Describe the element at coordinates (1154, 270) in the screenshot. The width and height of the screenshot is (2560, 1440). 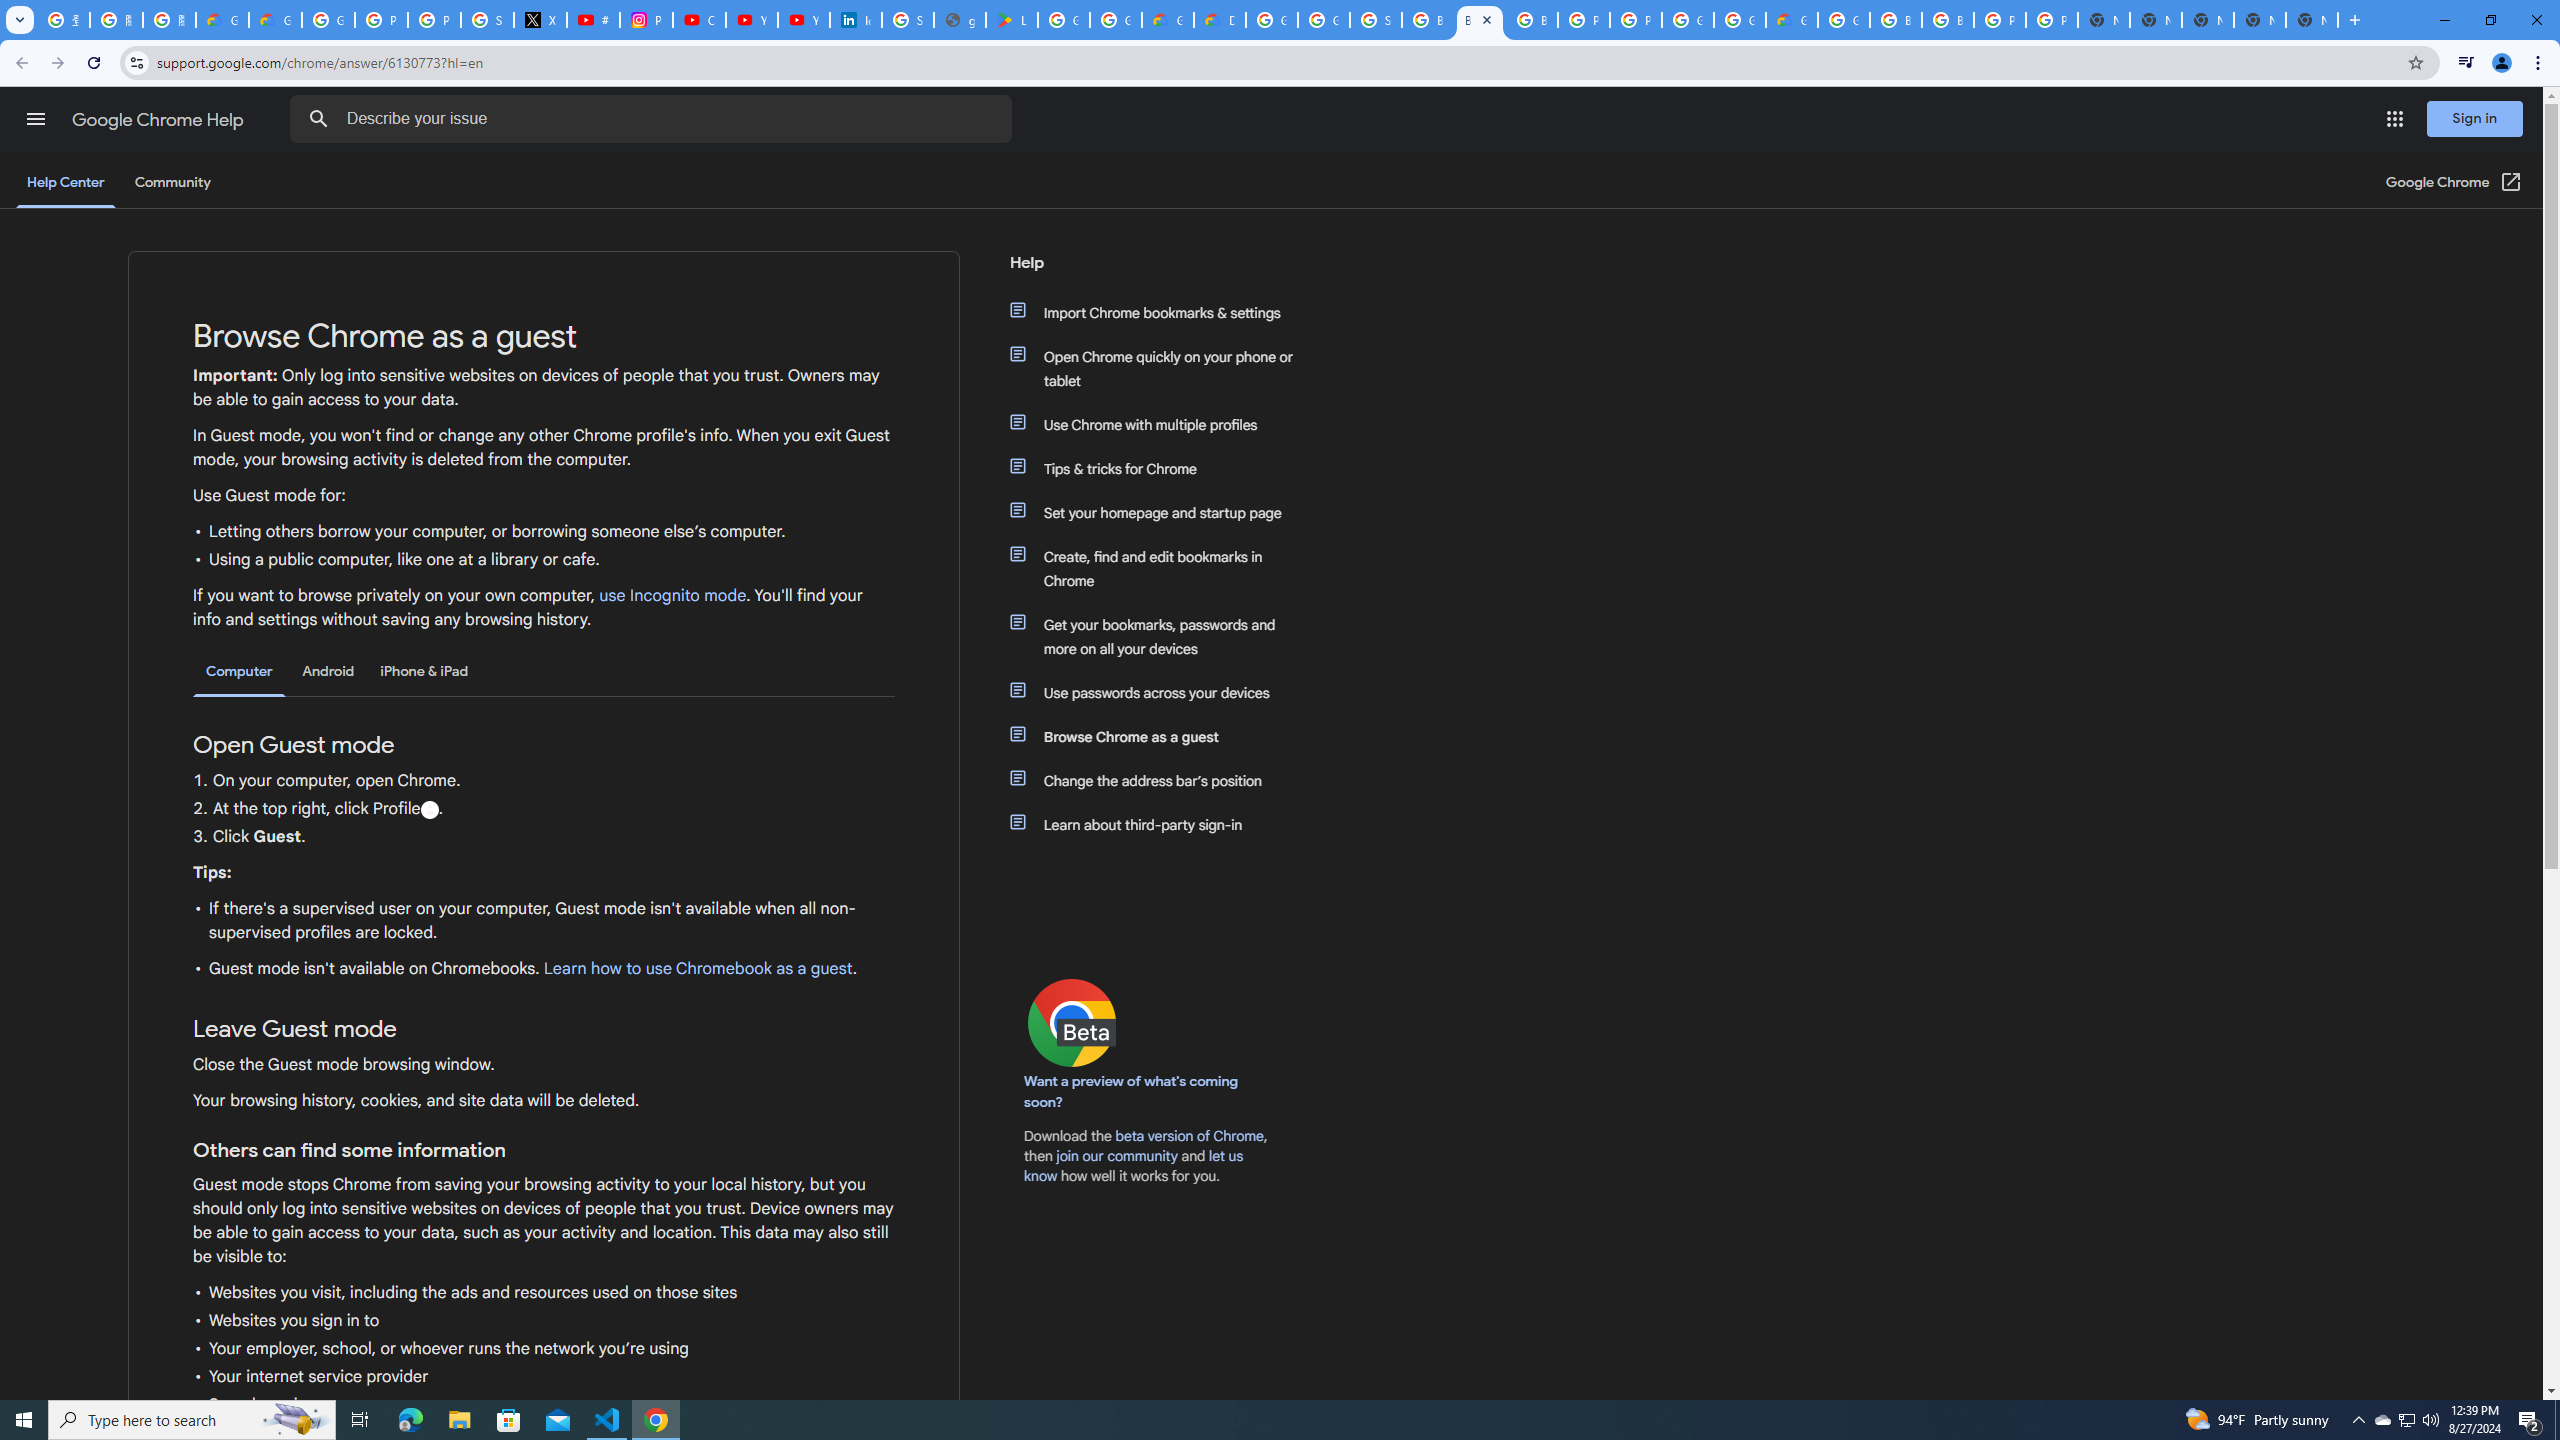
I see `Help` at that location.